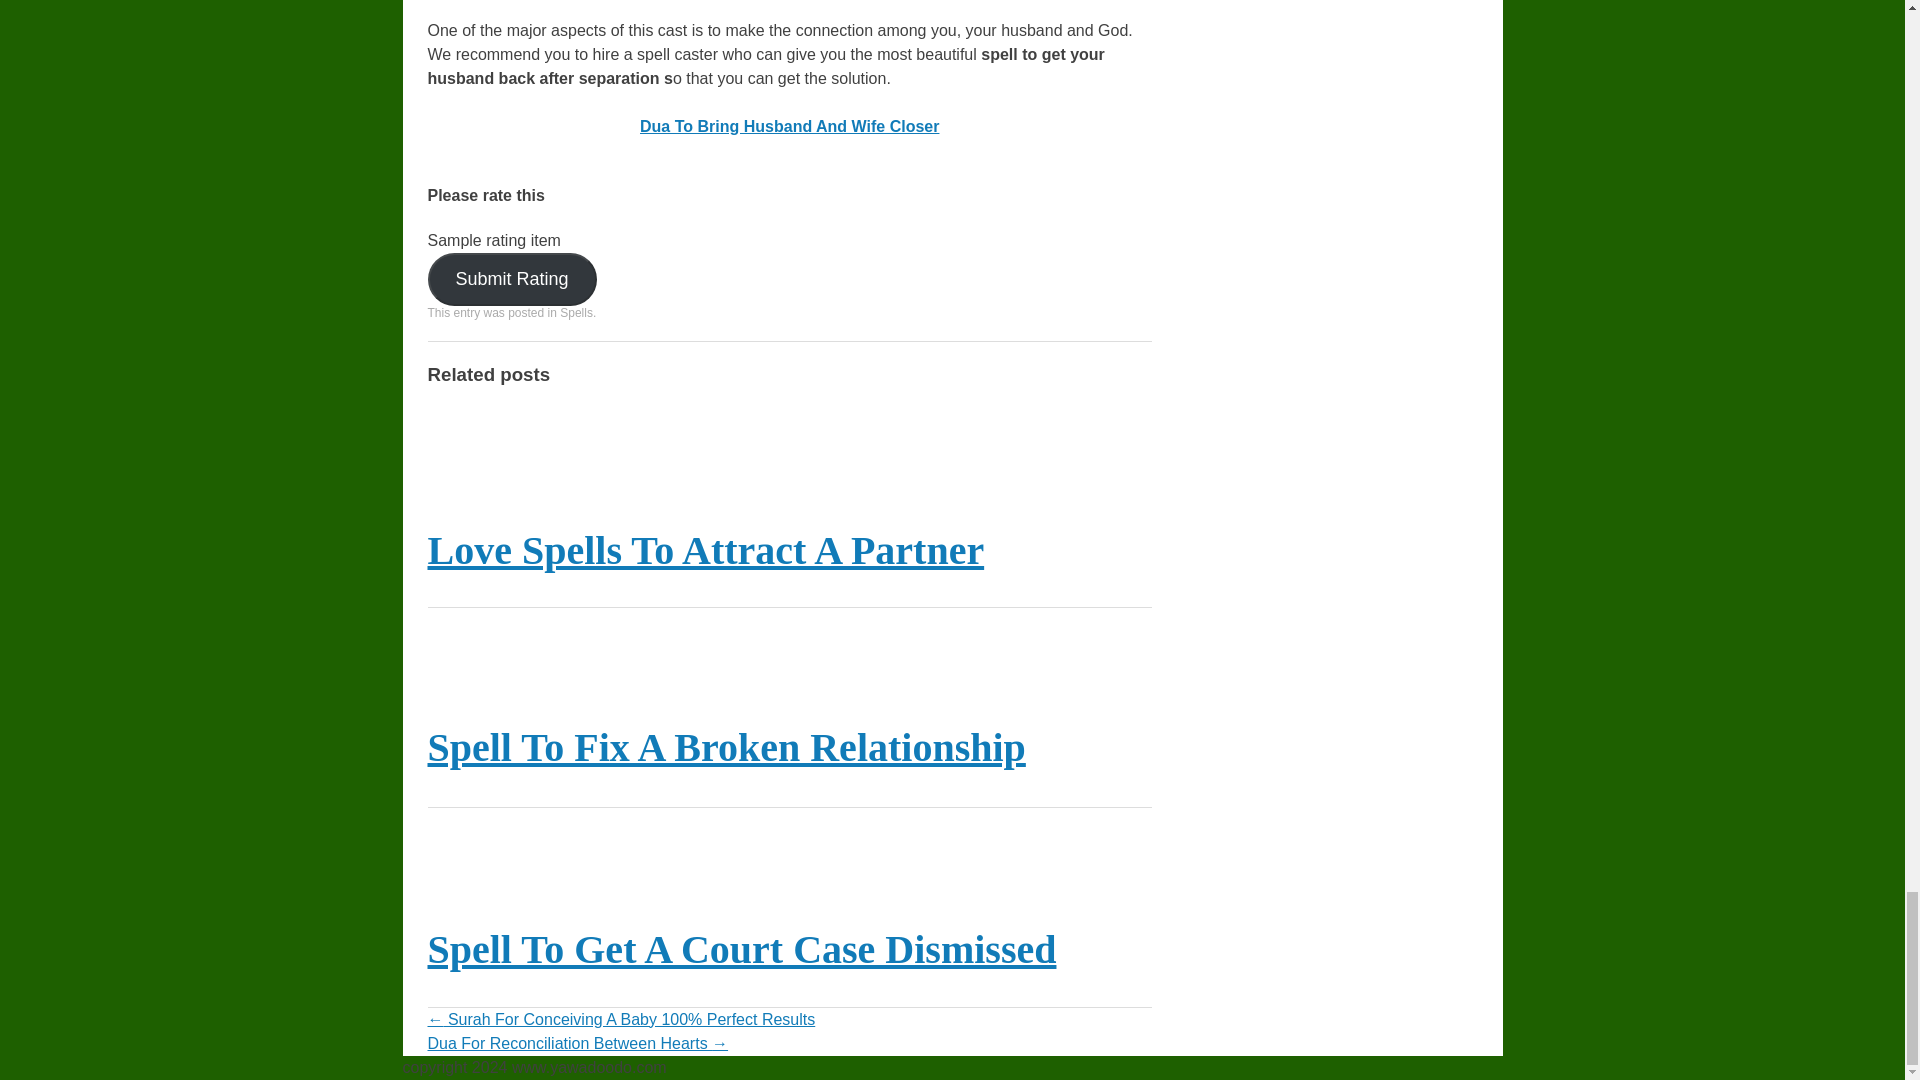 This screenshot has height=1080, width=1920. I want to click on Permalink to Spell To Fix A Broken Relationship, so click(726, 747).